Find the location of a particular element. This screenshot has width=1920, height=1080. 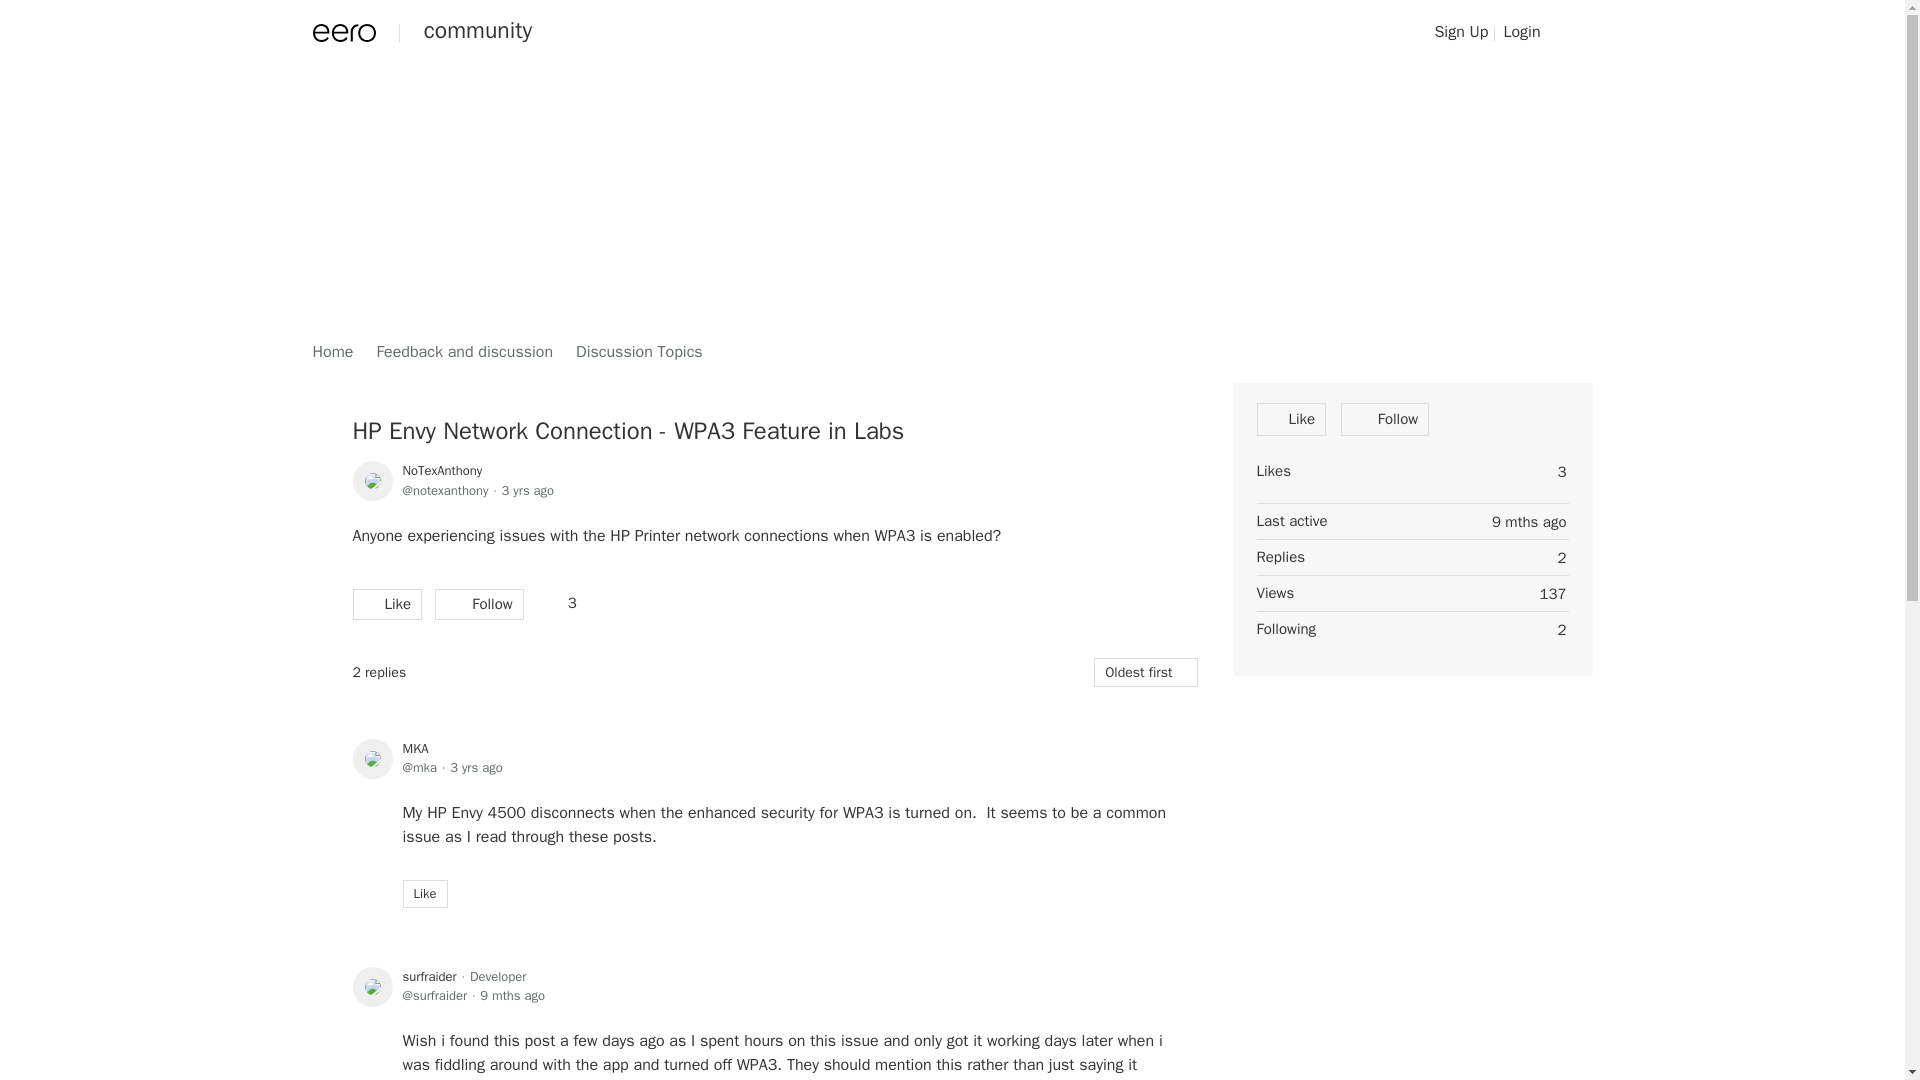

Like is located at coordinates (424, 894).